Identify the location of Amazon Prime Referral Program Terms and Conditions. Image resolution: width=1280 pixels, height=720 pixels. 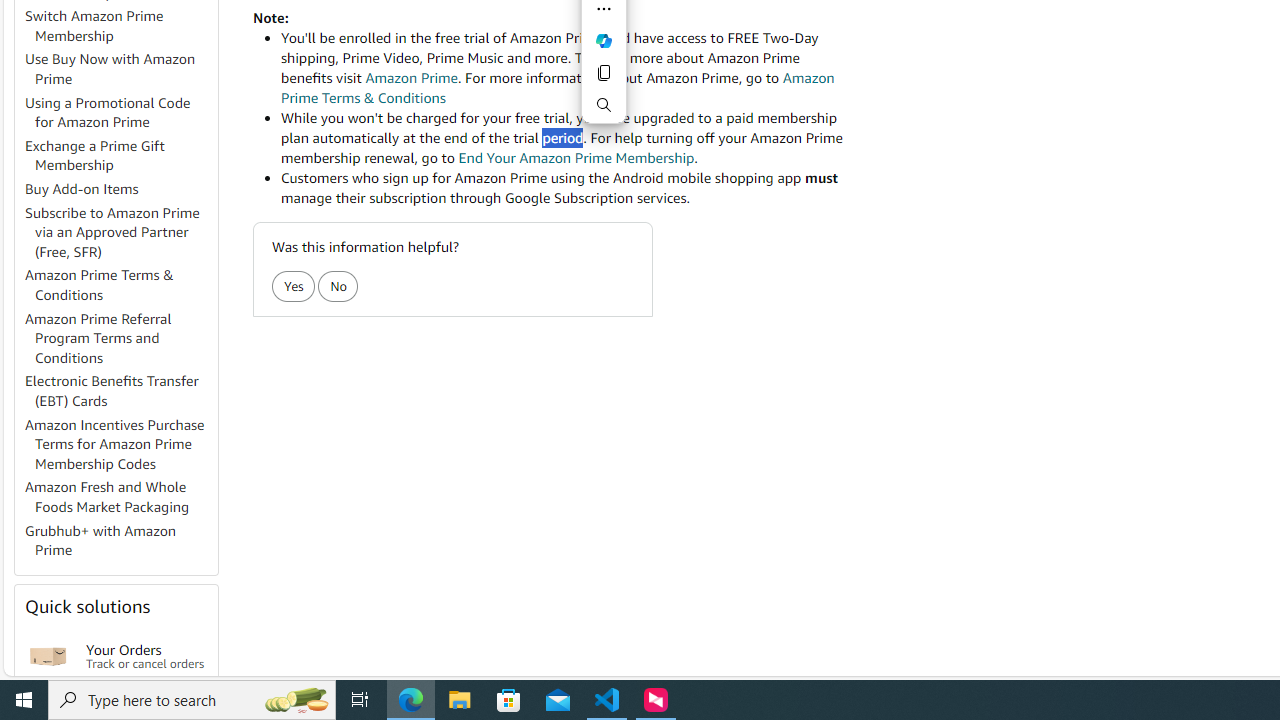
(120, 338).